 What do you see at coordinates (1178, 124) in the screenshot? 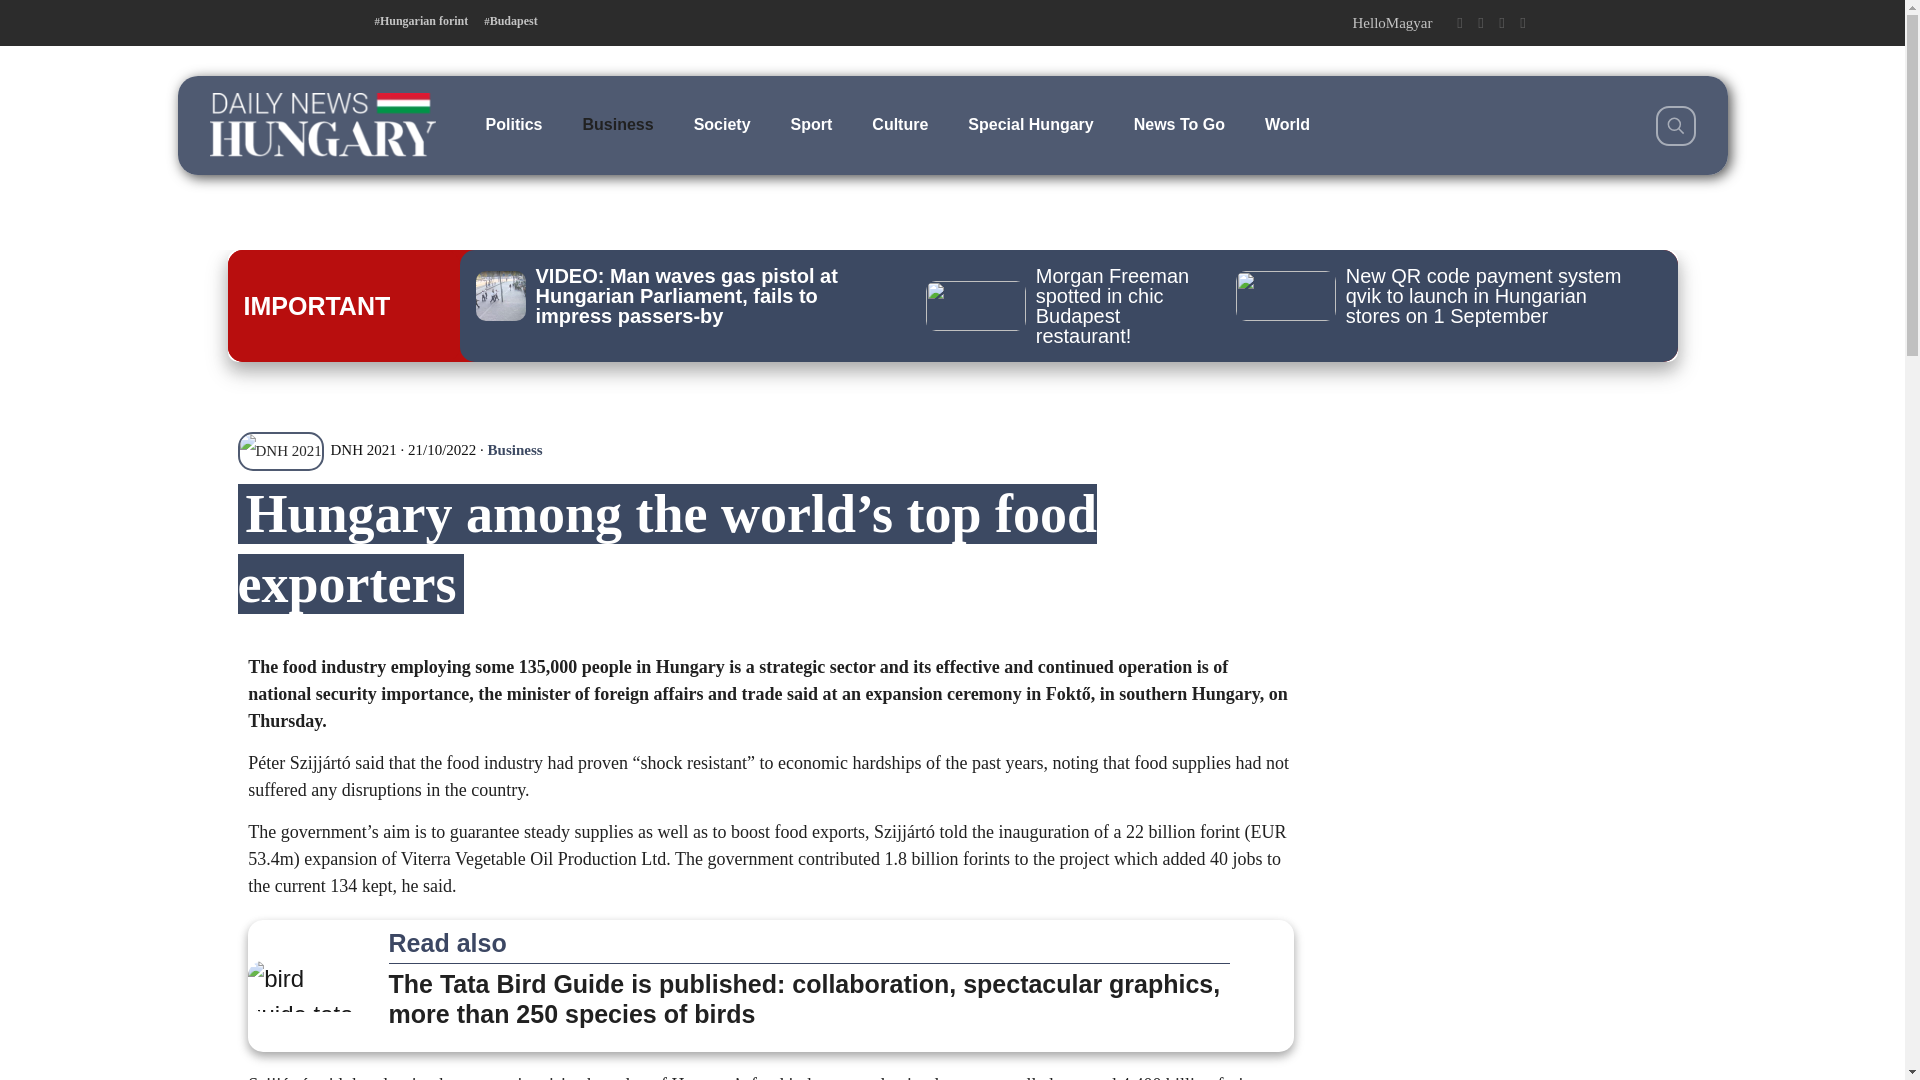
I see `News To Go` at bounding box center [1178, 124].